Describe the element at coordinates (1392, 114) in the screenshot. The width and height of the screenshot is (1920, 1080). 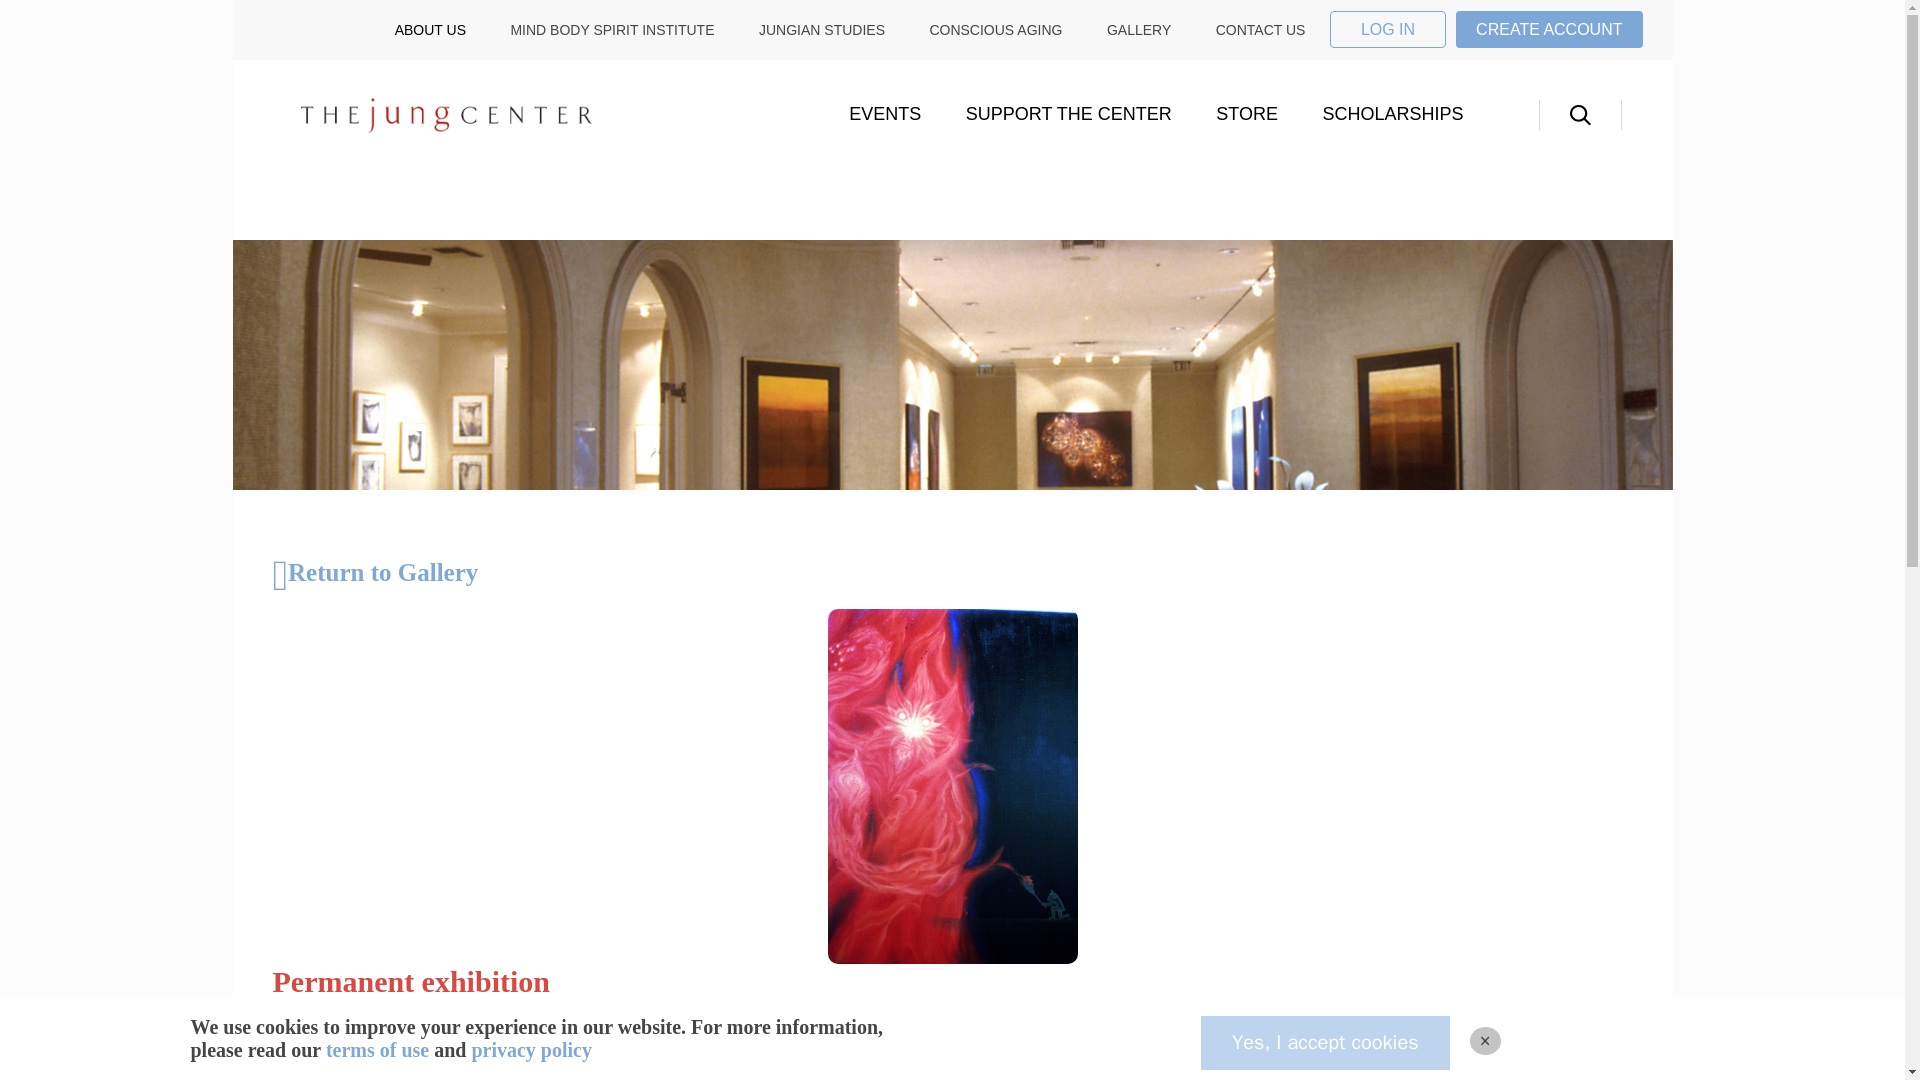
I see `SCHOLARSHIPS` at that location.